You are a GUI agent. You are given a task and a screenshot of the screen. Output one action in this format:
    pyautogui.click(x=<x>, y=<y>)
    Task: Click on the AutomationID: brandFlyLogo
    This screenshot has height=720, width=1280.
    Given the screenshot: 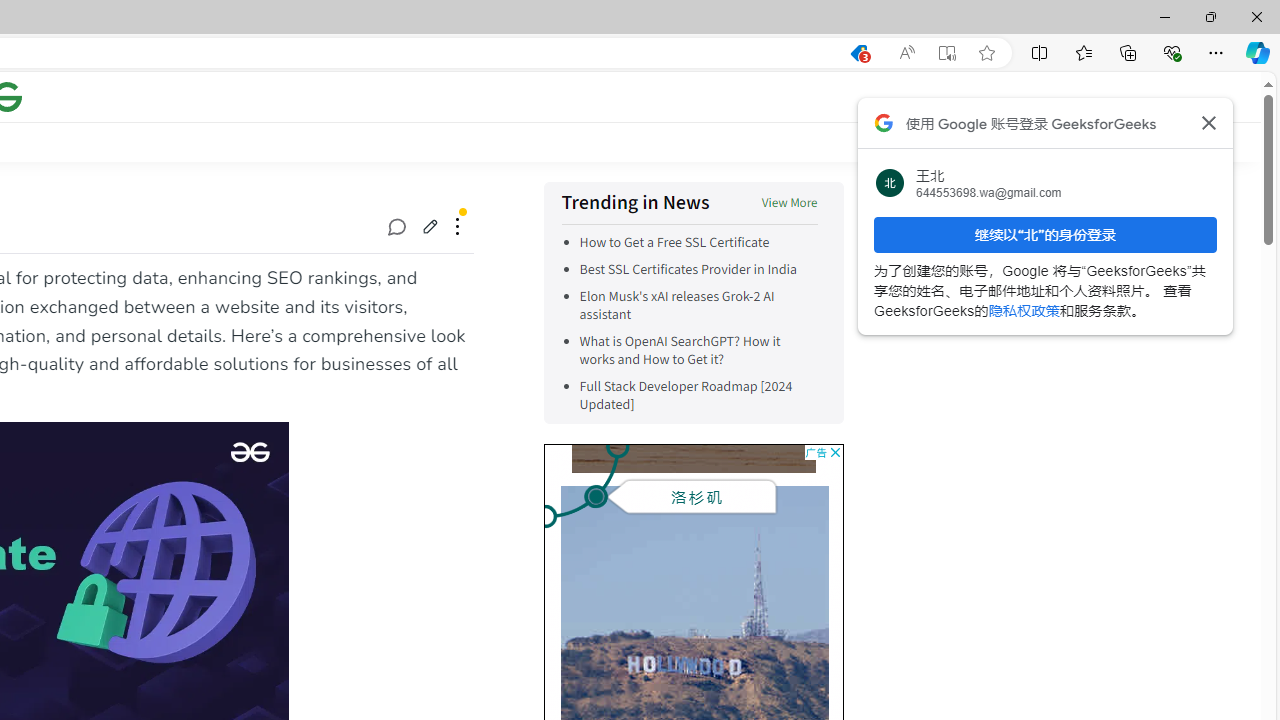 What is the action you would take?
    pyautogui.click(x=805, y=484)
    